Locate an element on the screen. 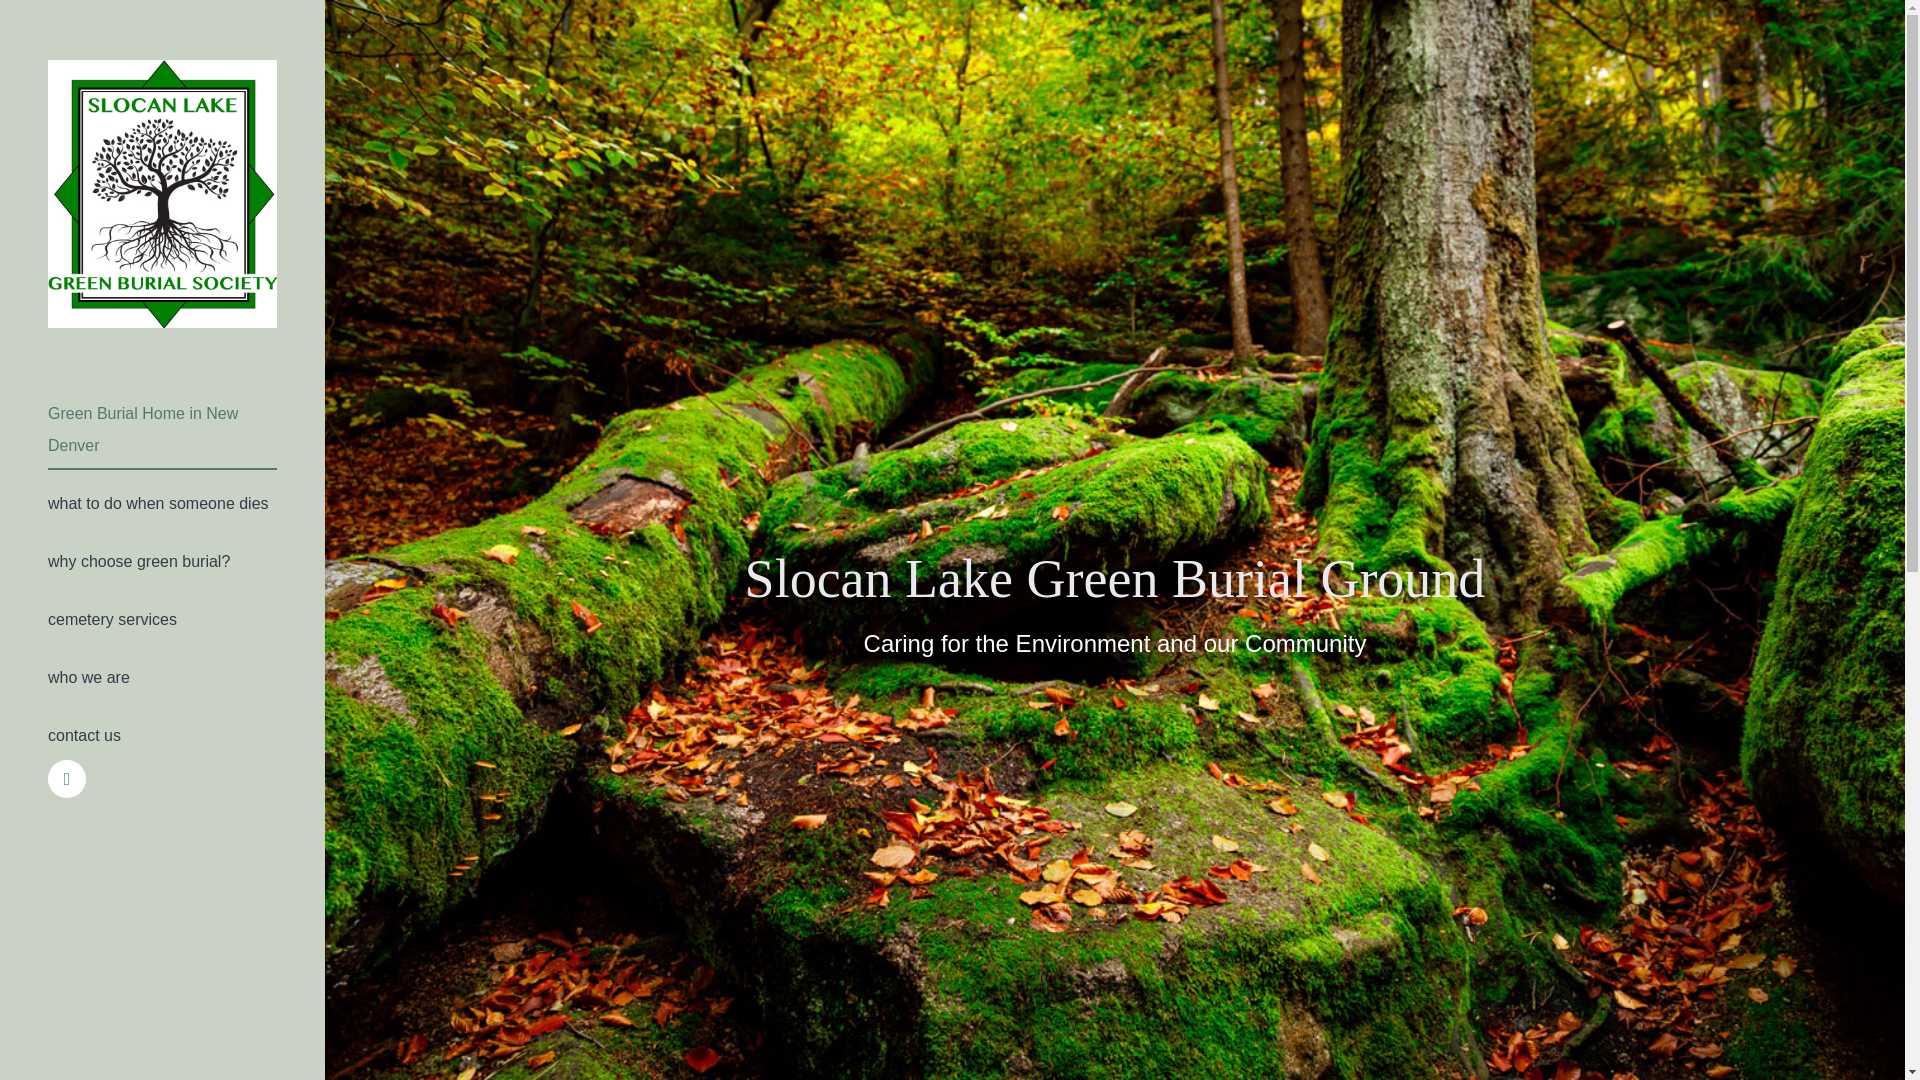  who we are is located at coordinates (162, 678).